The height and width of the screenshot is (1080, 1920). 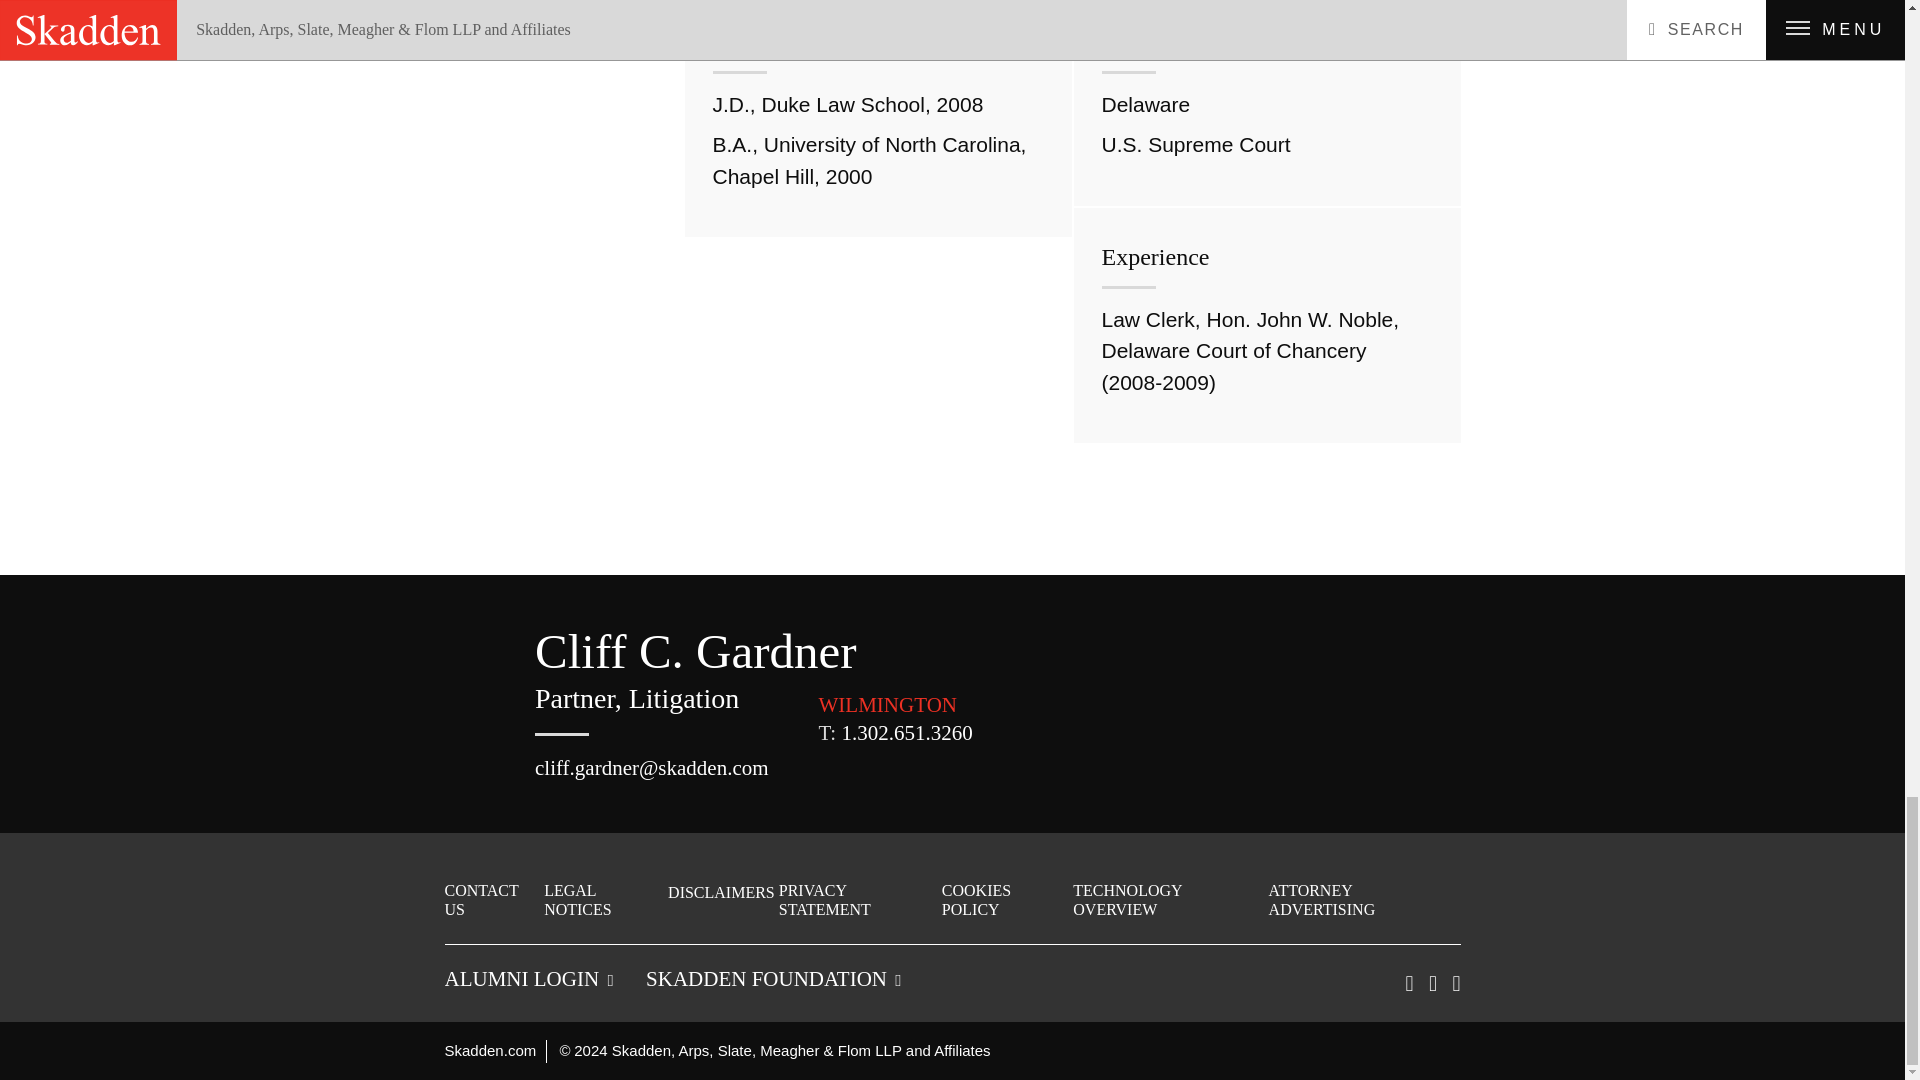 What do you see at coordinates (906, 733) in the screenshot?
I see `1.302.651.3260` at bounding box center [906, 733].